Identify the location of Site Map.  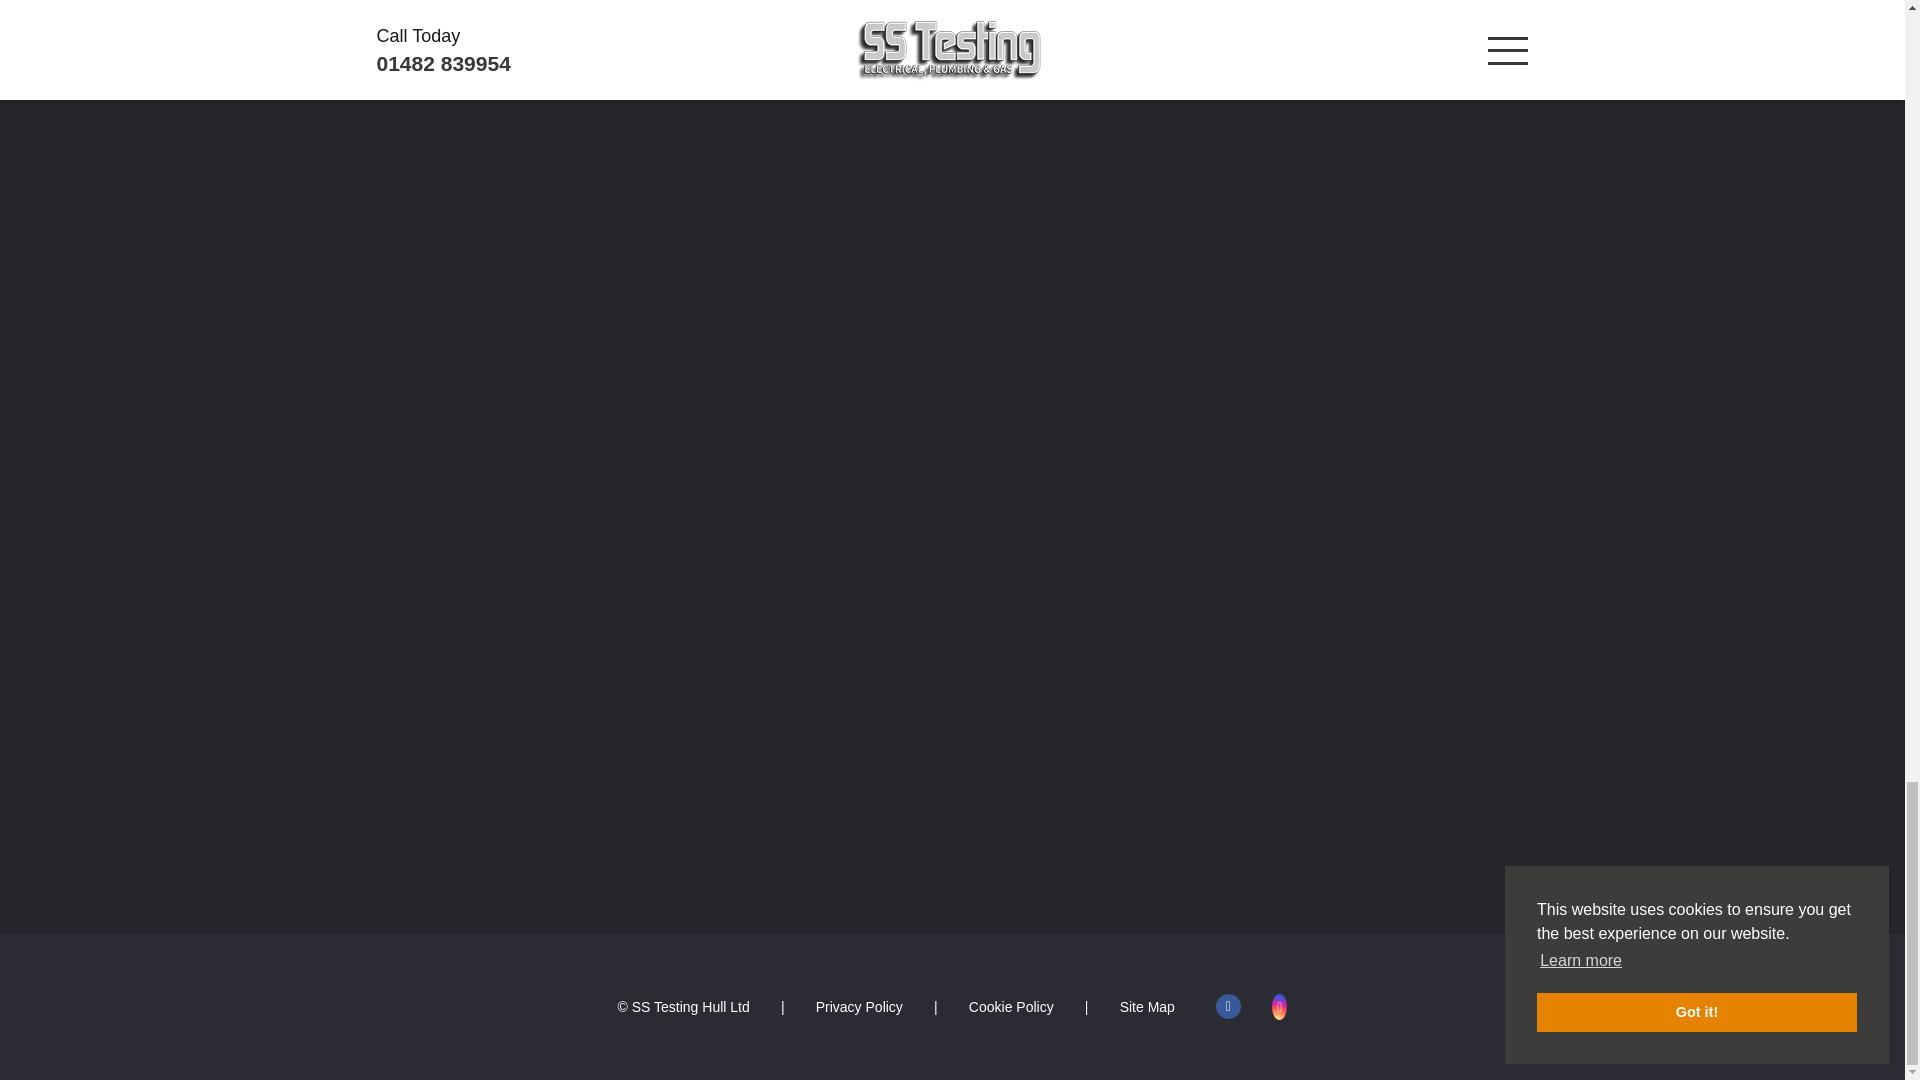
(1147, 1007).